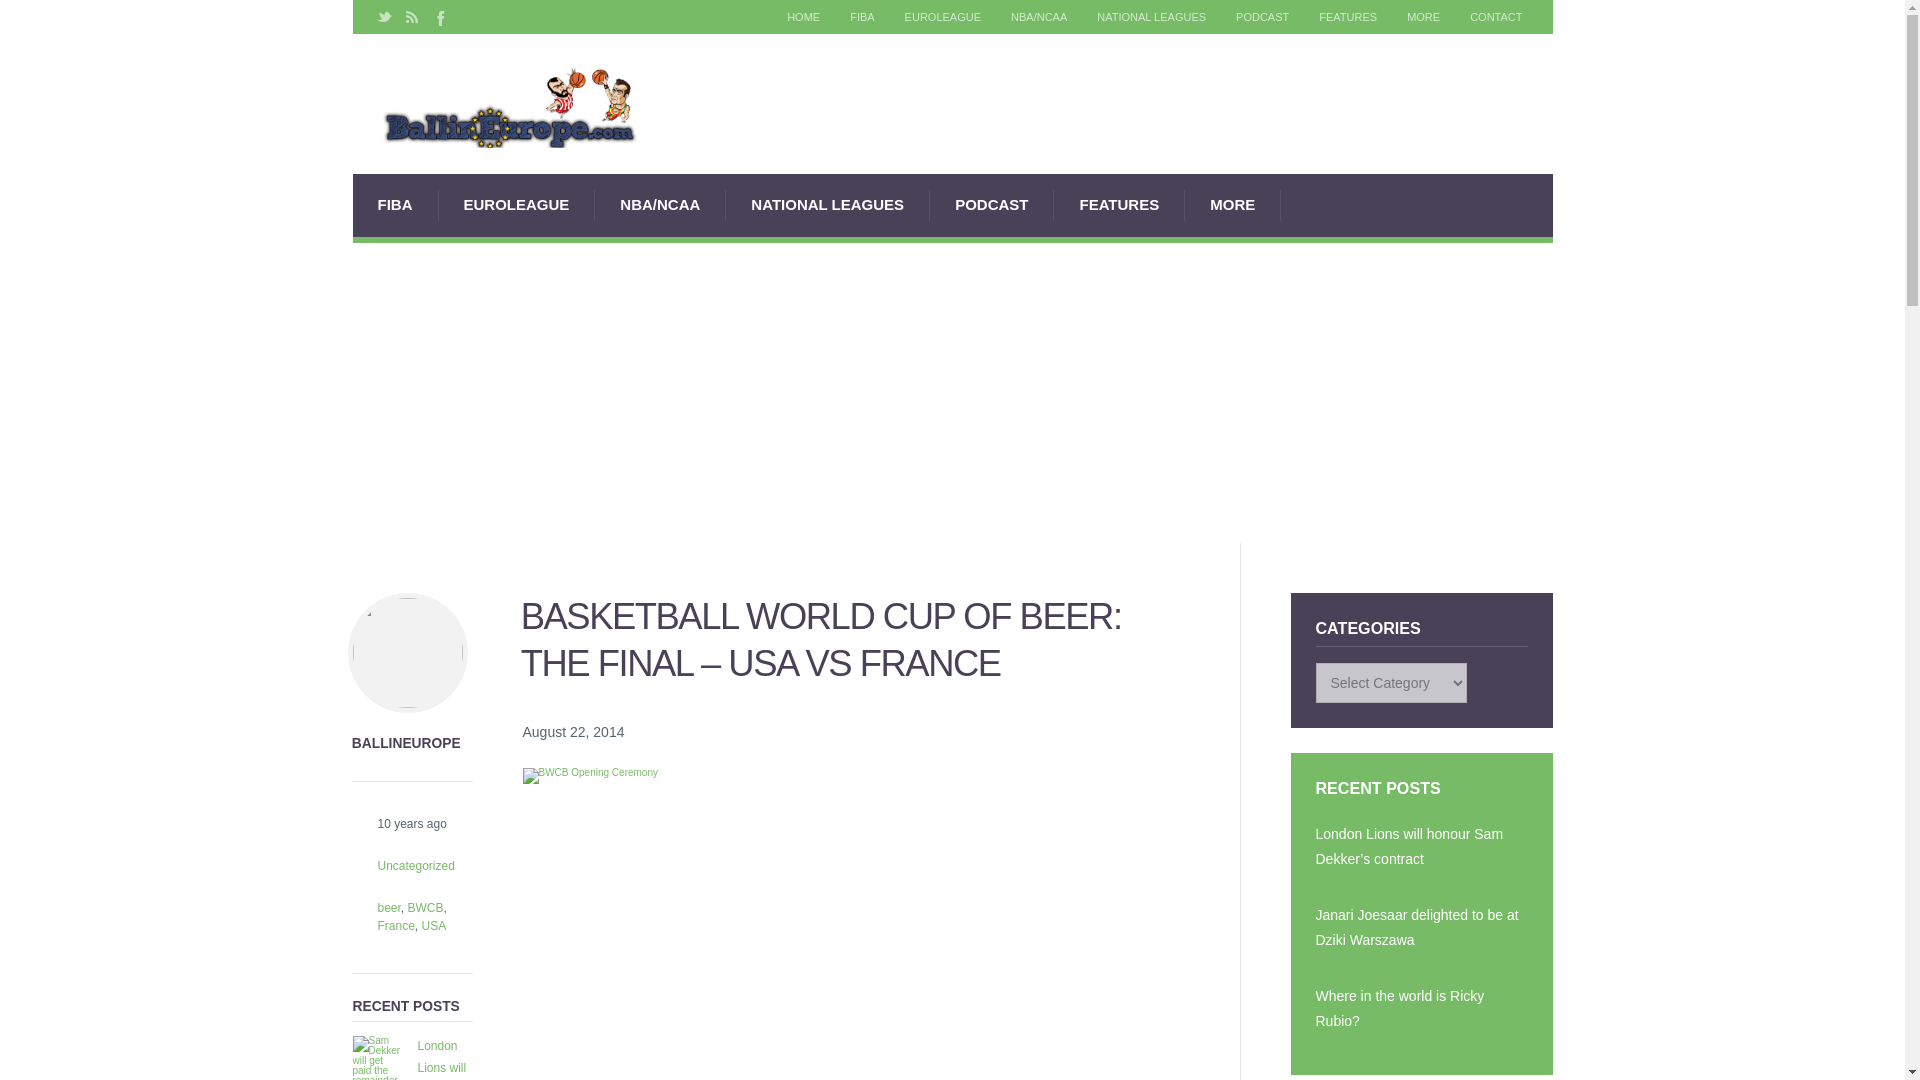 The image size is (1920, 1080). What do you see at coordinates (425, 906) in the screenshot?
I see `BWCB` at bounding box center [425, 906].